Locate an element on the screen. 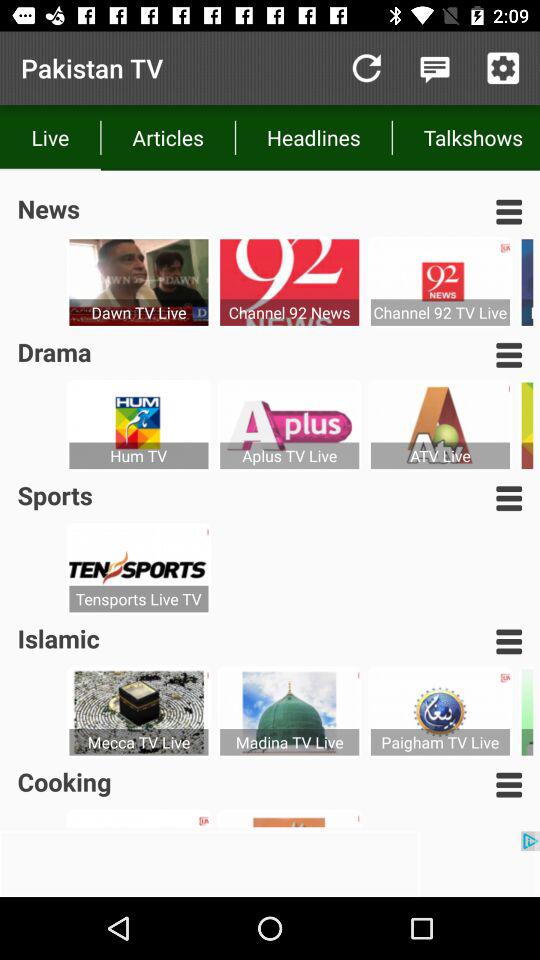 Image resolution: width=540 pixels, height=960 pixels. slick on reload symbol is located at coordinates (366, 68).